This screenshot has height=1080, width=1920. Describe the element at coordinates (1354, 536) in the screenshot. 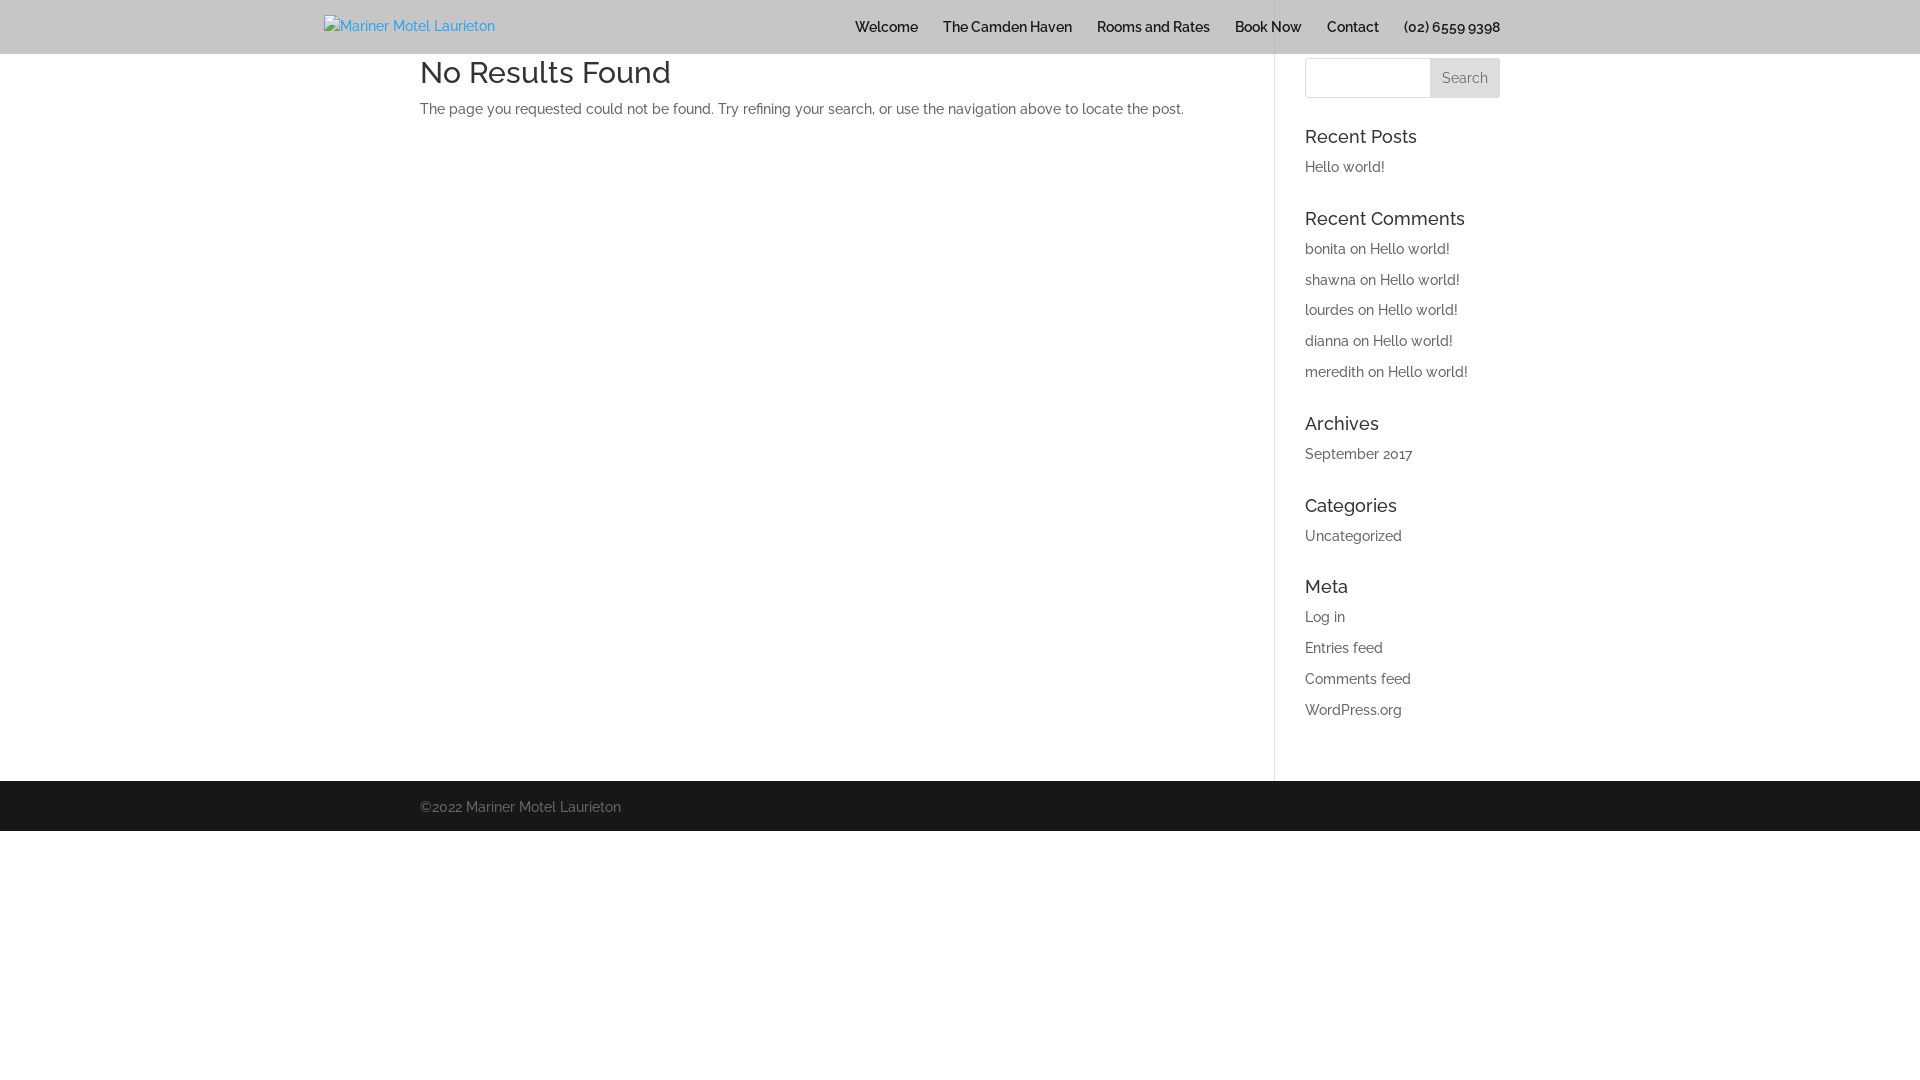

I see `Uncategorized` at that location.